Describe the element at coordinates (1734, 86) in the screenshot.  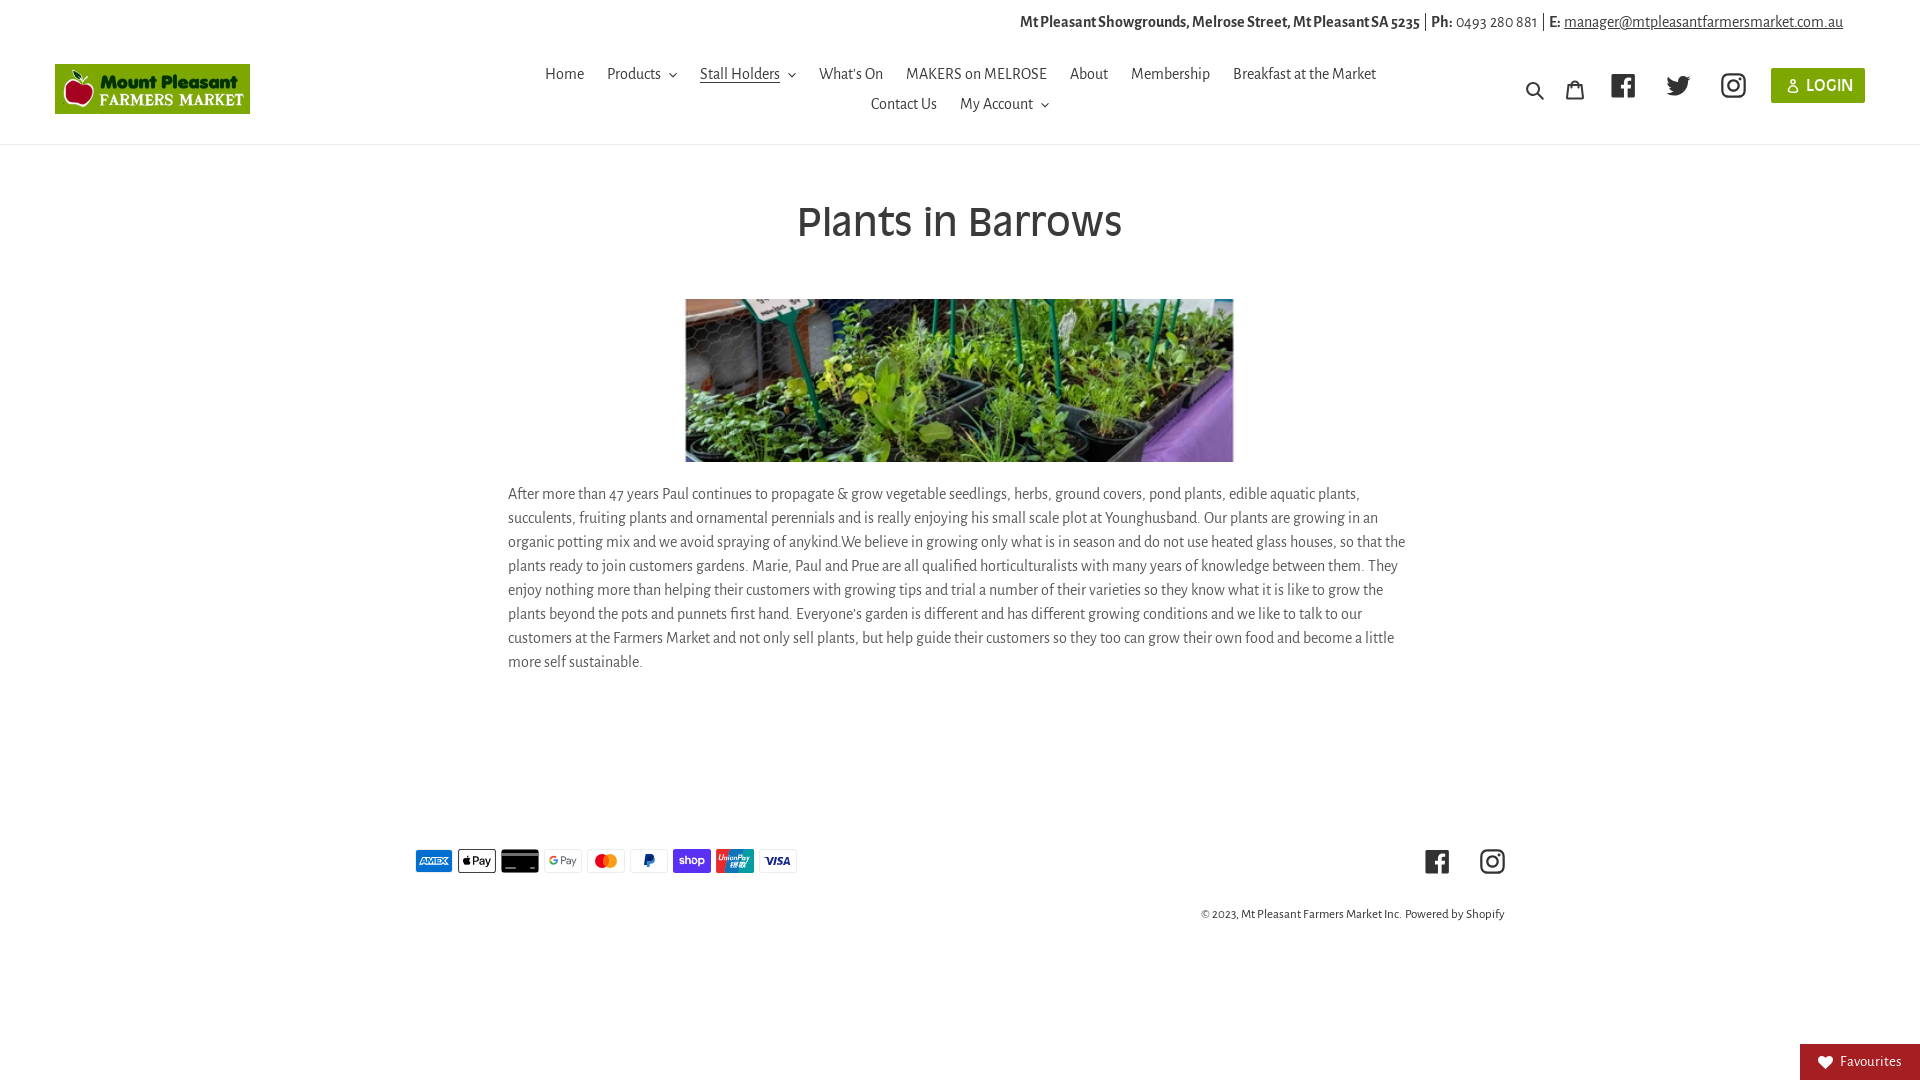
I see `Instagram` at that location.